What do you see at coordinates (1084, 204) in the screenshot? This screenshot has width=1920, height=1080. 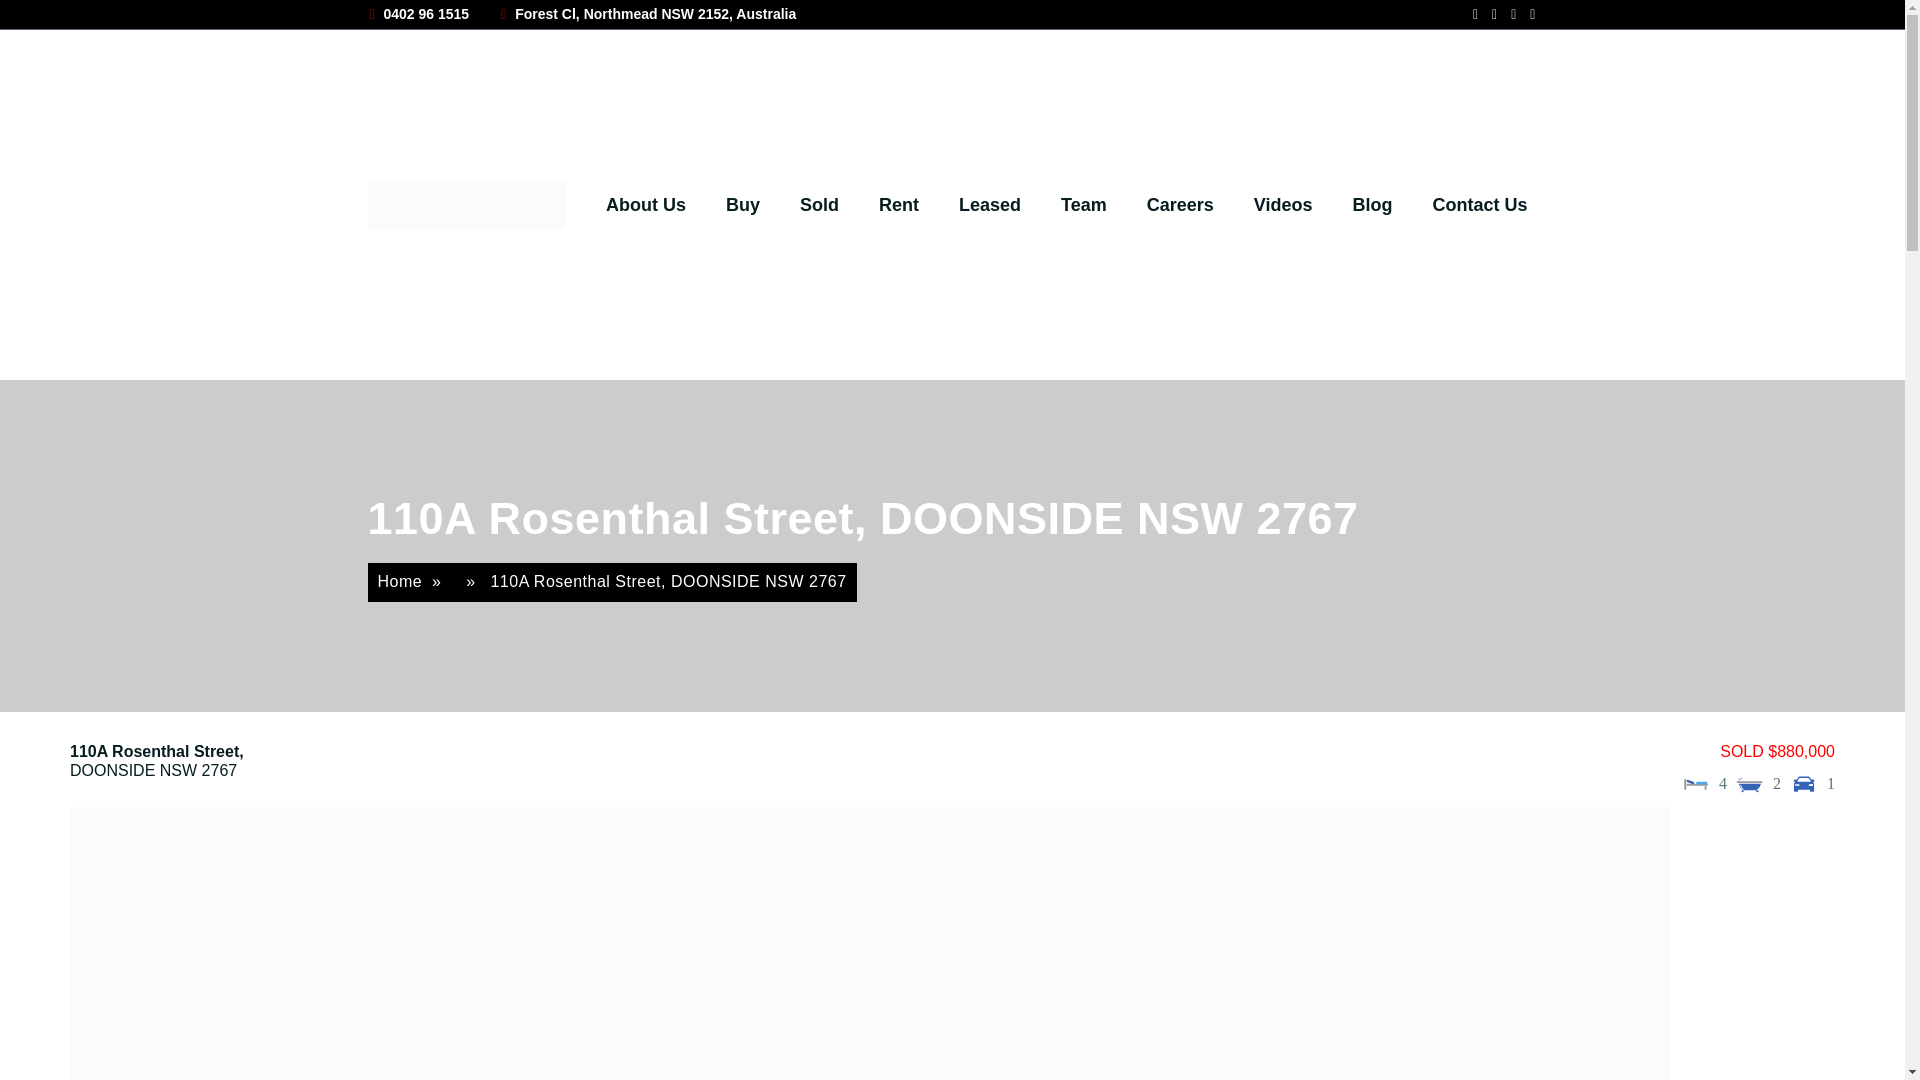 I see `Team` at bounding box center [1084, 204].